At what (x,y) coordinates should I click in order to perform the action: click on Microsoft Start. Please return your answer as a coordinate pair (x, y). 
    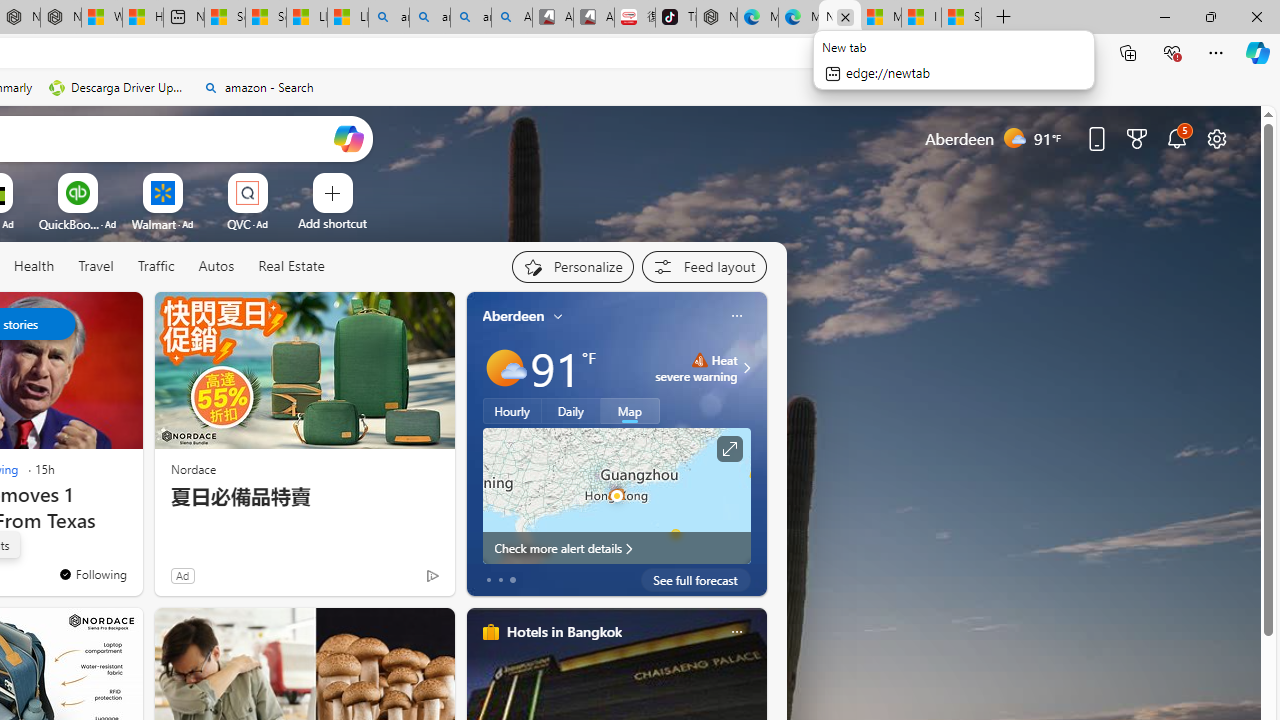
    Looking at the image, I should click on (881, 18).